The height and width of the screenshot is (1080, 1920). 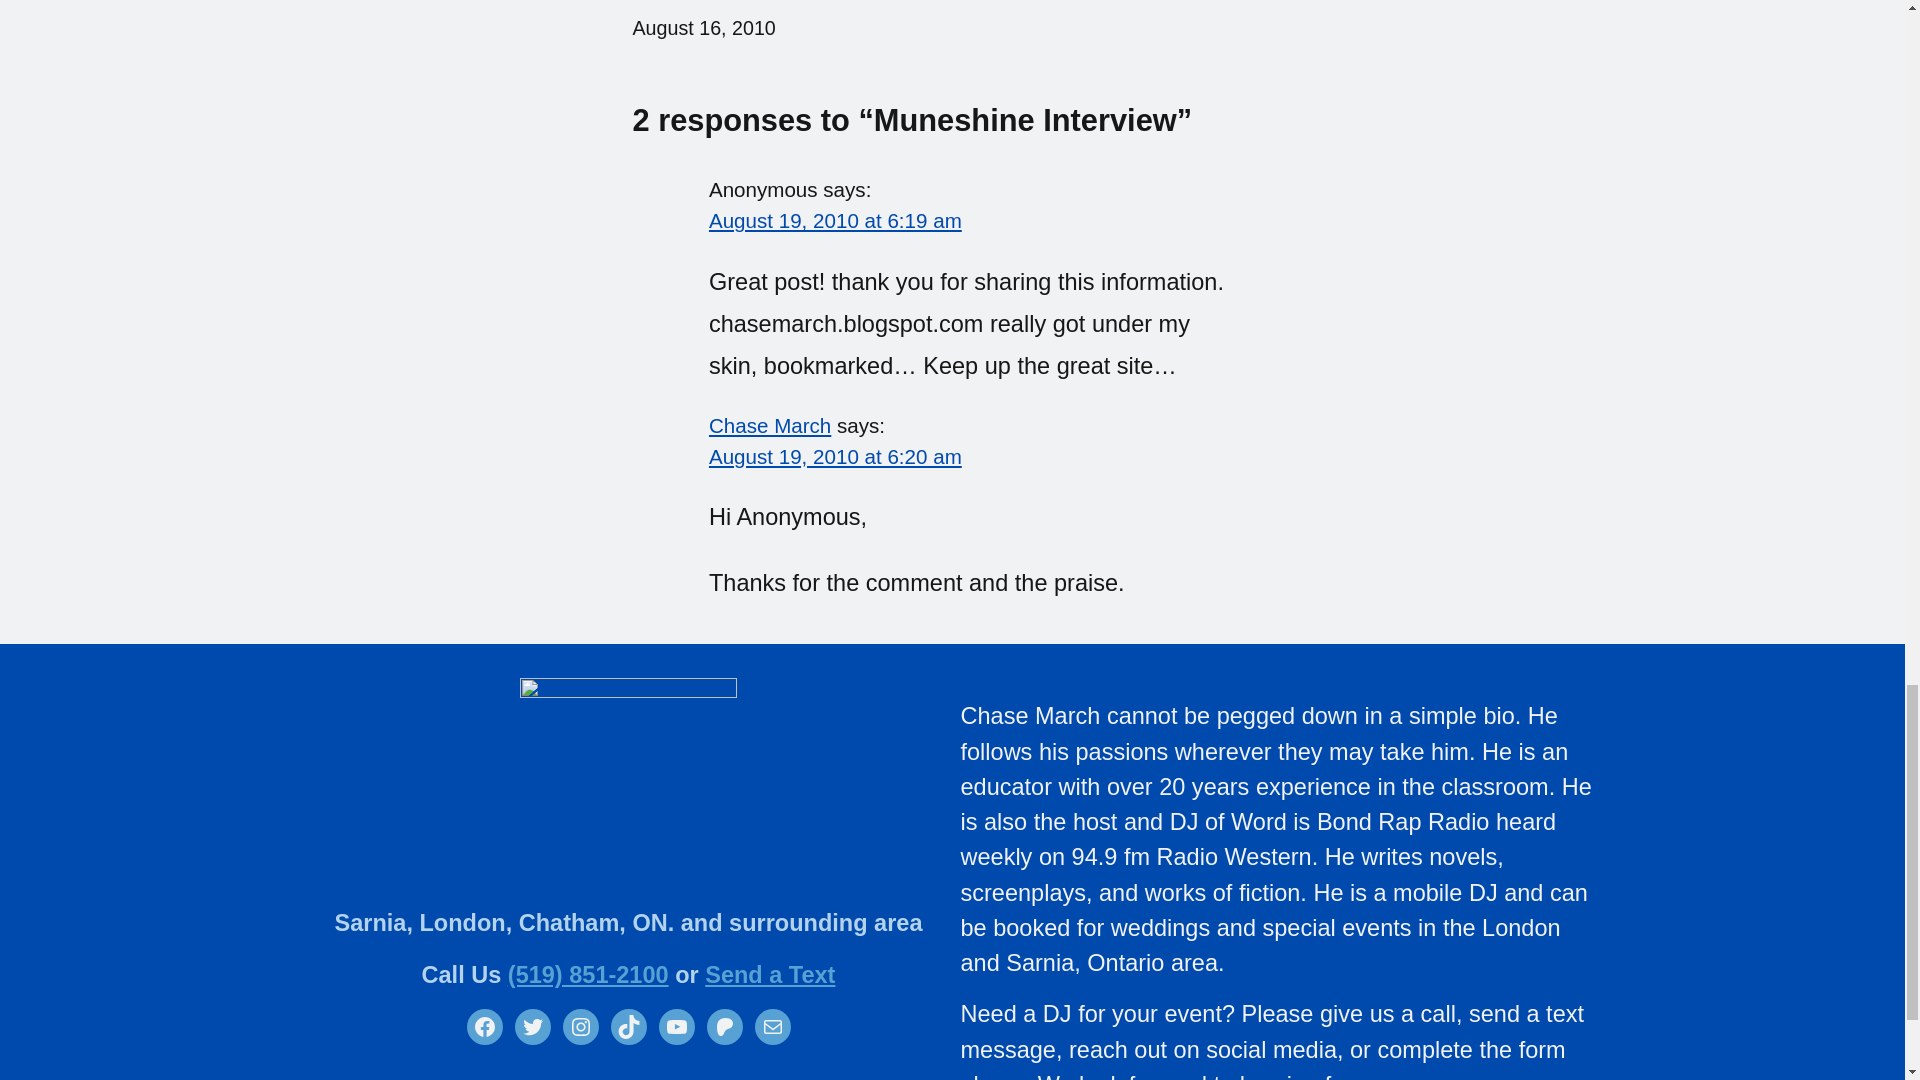 I want to click on Twitter, so click(x=532, y=1026).